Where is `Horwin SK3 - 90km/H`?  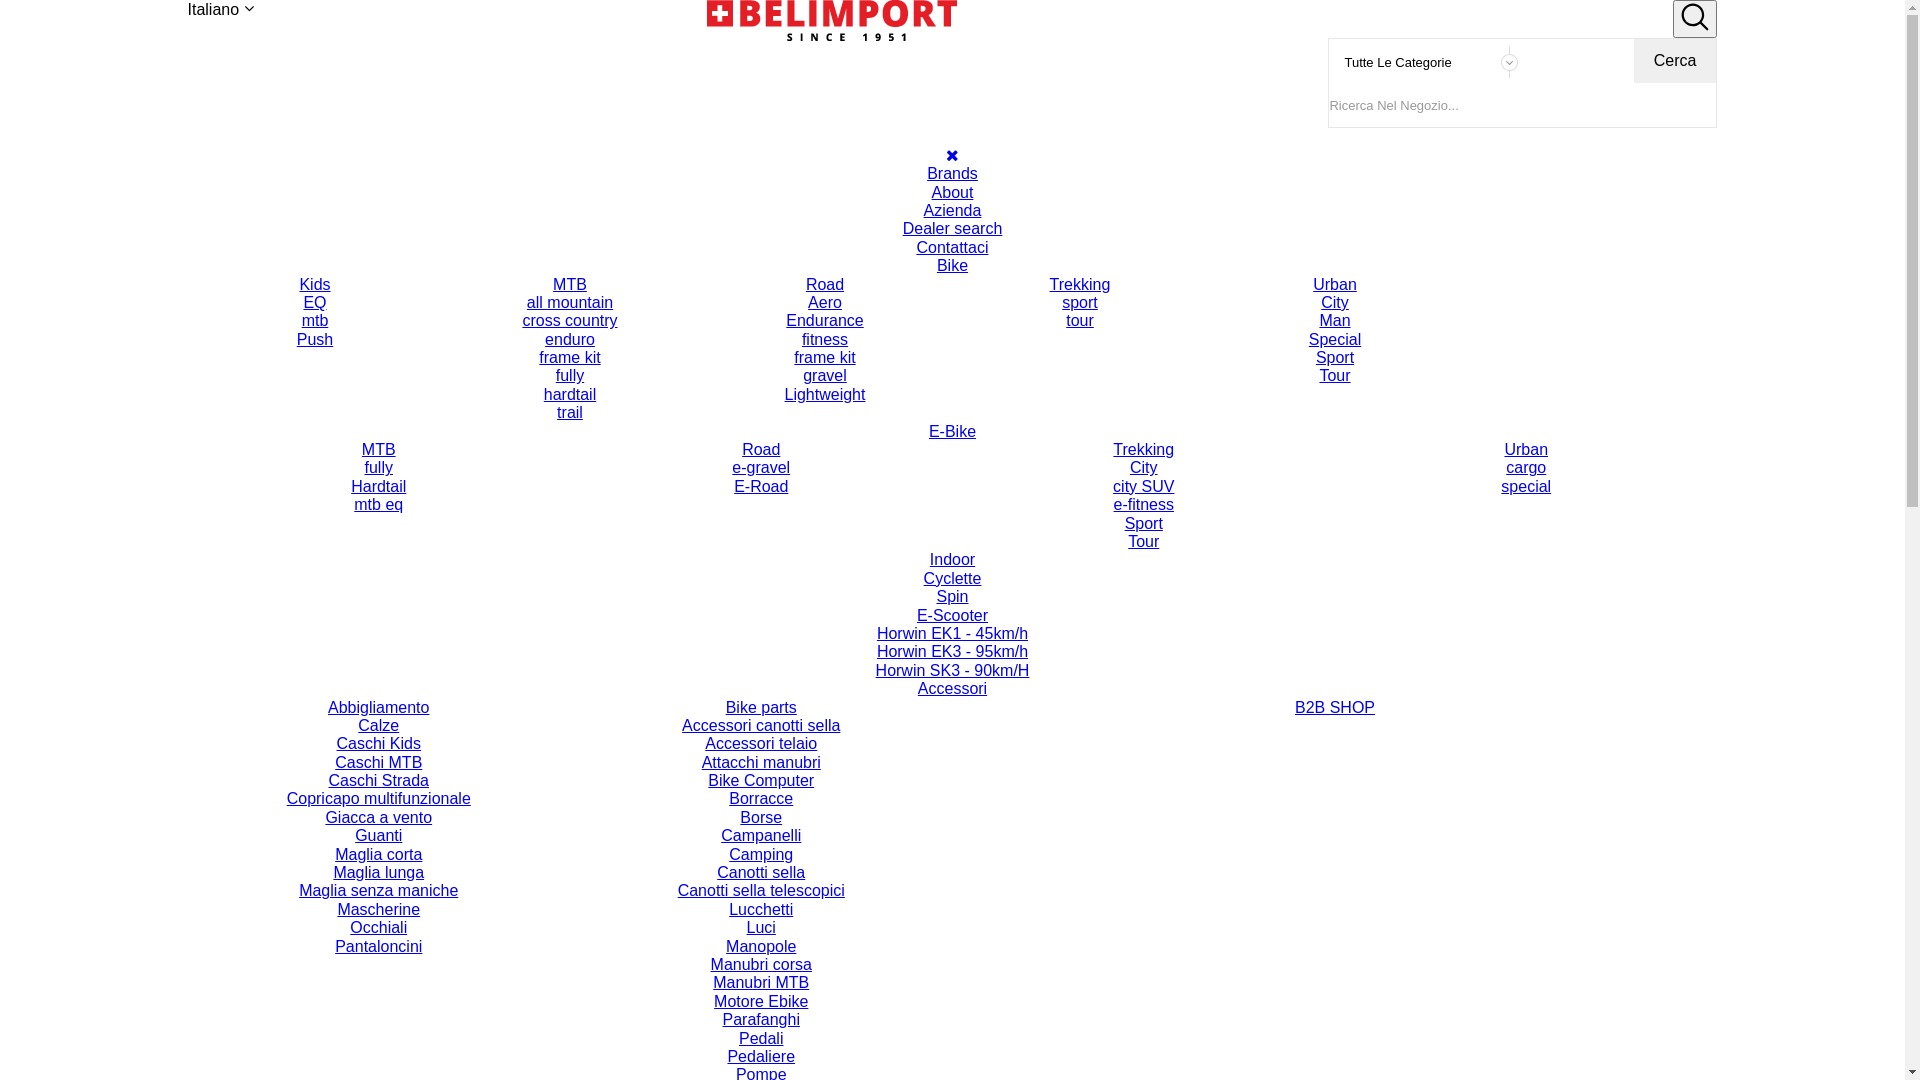 Horwin SK3 - 90km/H is located at coordinates (953, 671).